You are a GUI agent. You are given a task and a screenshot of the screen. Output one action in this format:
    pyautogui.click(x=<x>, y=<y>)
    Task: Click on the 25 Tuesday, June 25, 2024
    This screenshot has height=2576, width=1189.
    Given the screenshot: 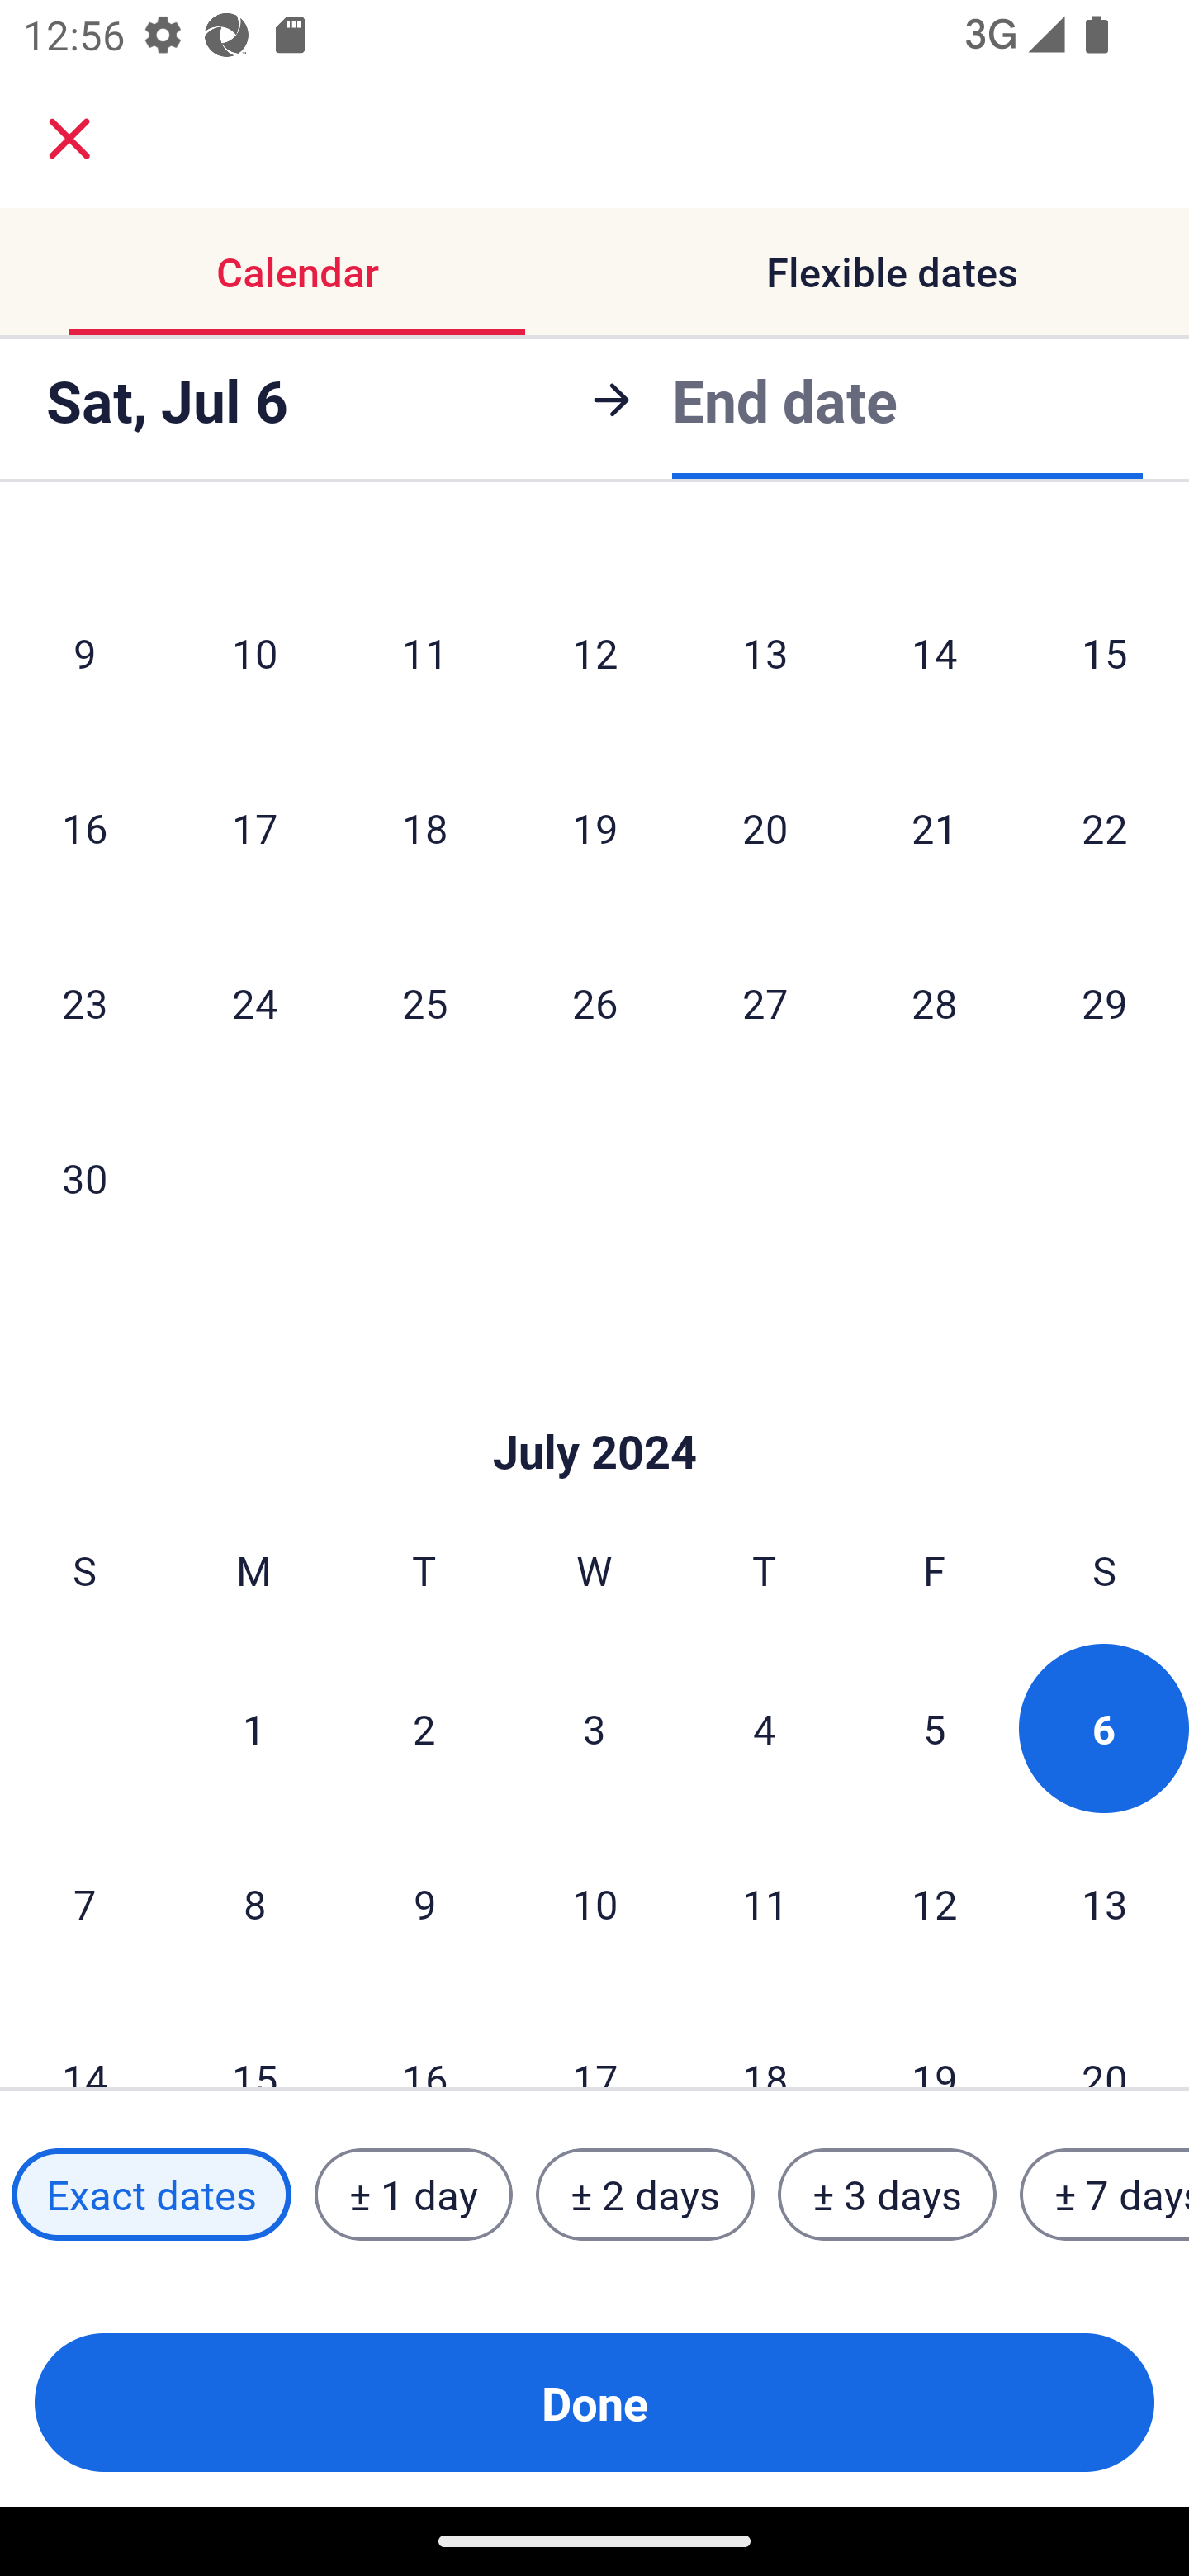 What is the action you would take?
    pyautogui.click(x=424, y=1002)
    